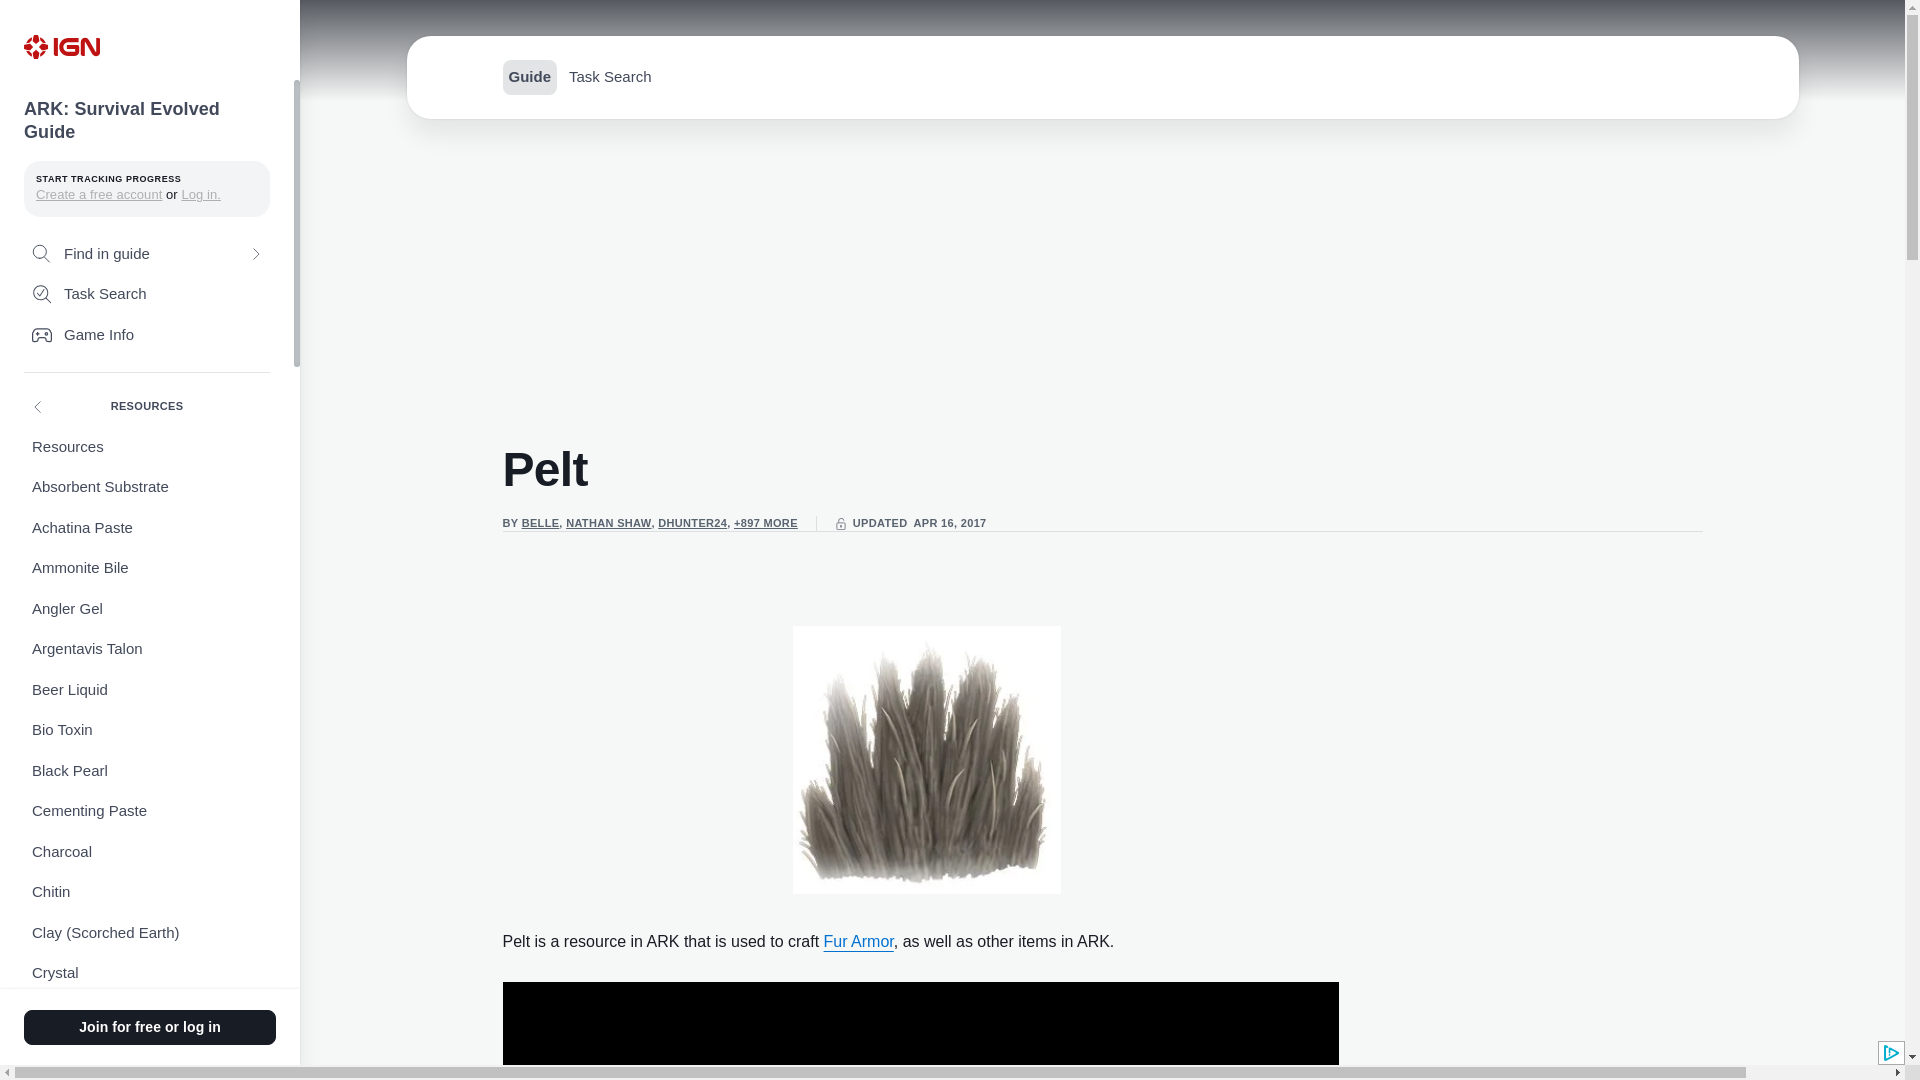  Describe the element at coordinates (146, 852) in the screenshot. I see `Charcoal` at that location.